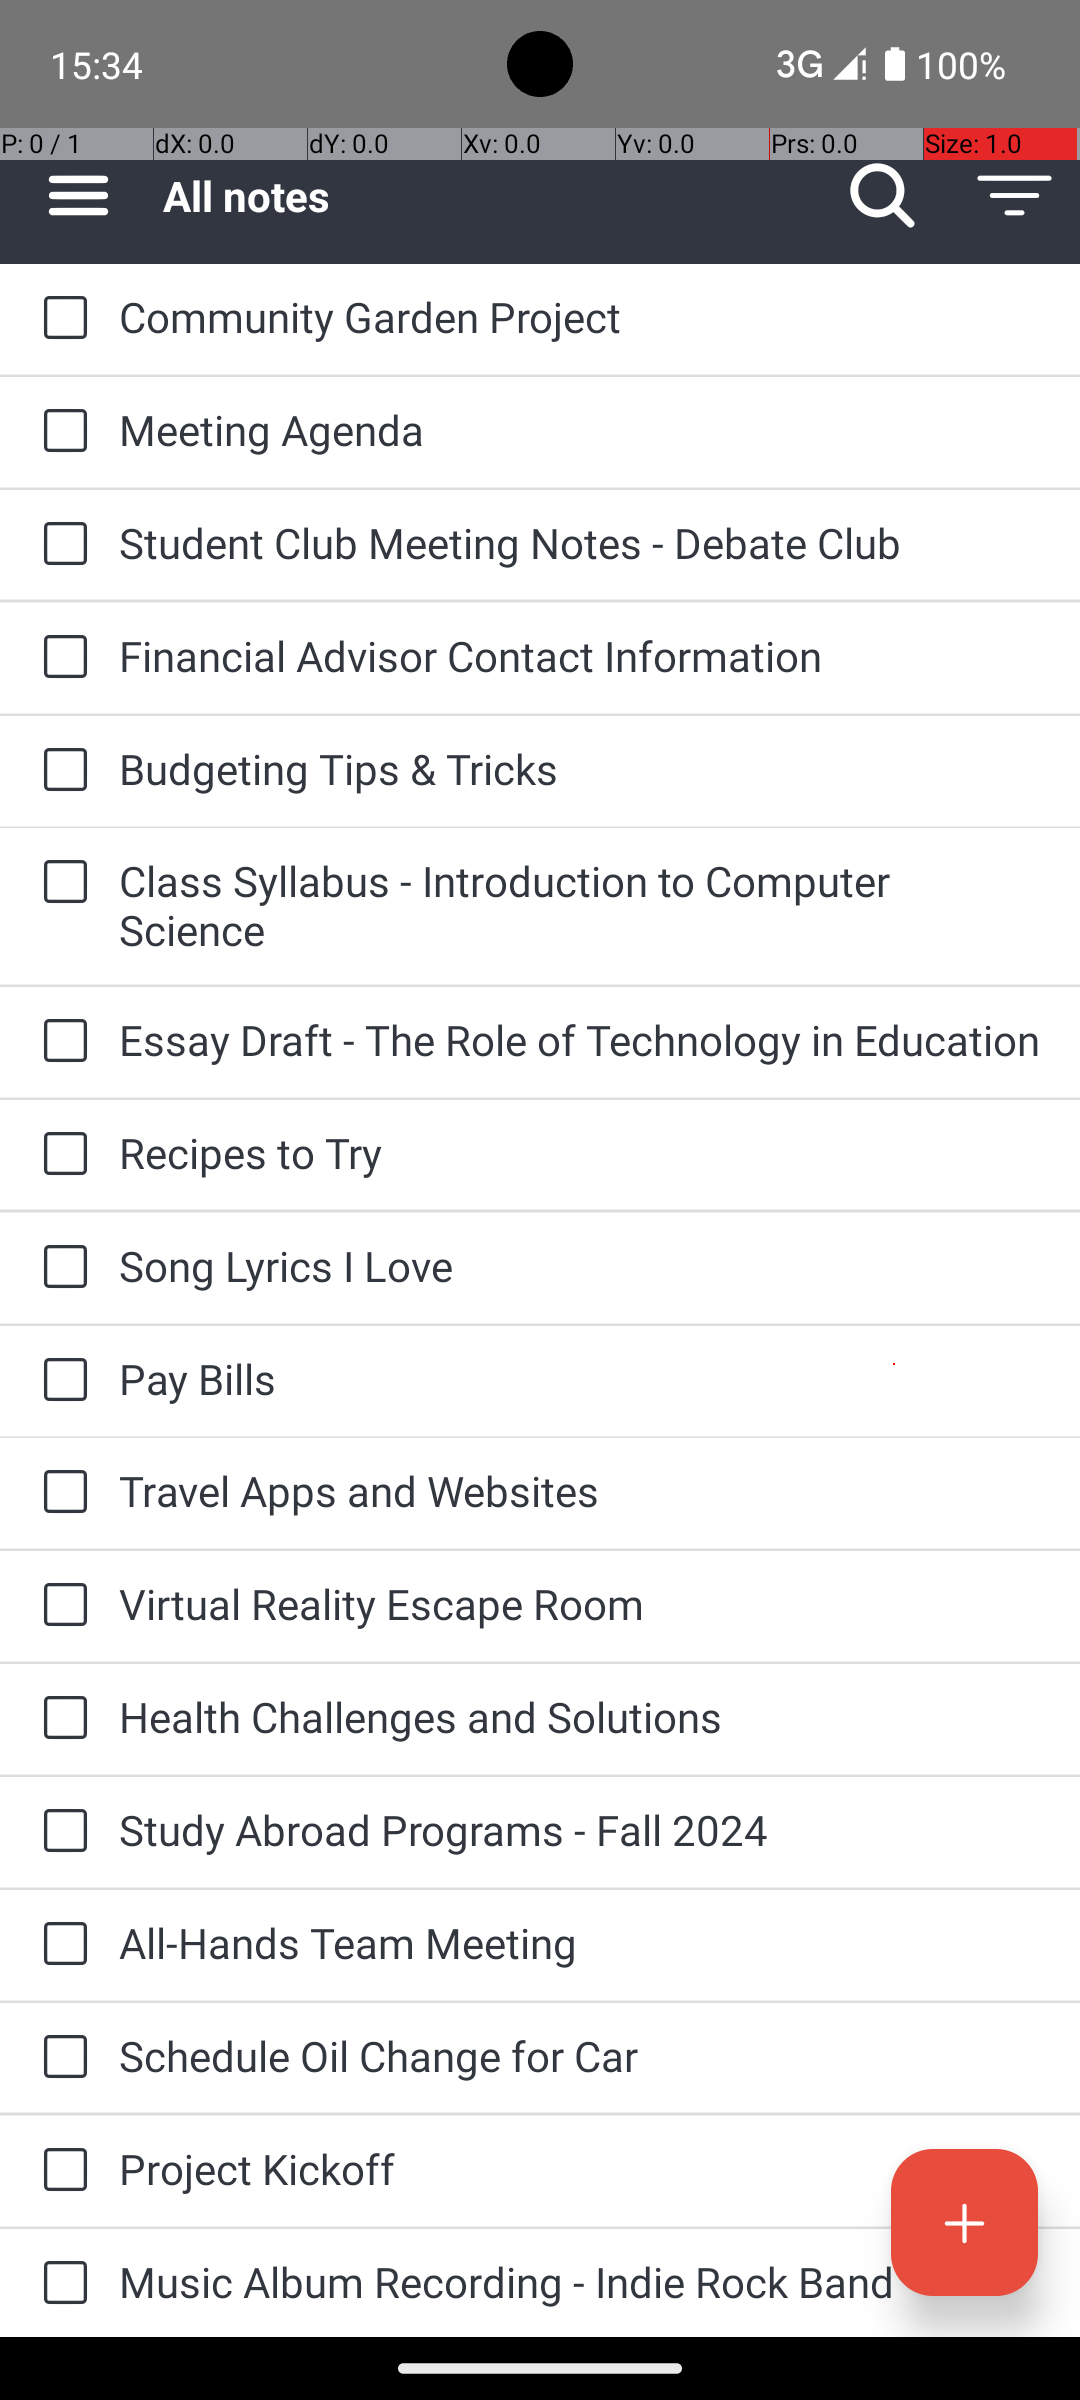  What do you see at coordinates (580, 1040) in the screenshot?
I see `Essay Draft - The Role of Technology in Education` at bounding box center [580, 1040].